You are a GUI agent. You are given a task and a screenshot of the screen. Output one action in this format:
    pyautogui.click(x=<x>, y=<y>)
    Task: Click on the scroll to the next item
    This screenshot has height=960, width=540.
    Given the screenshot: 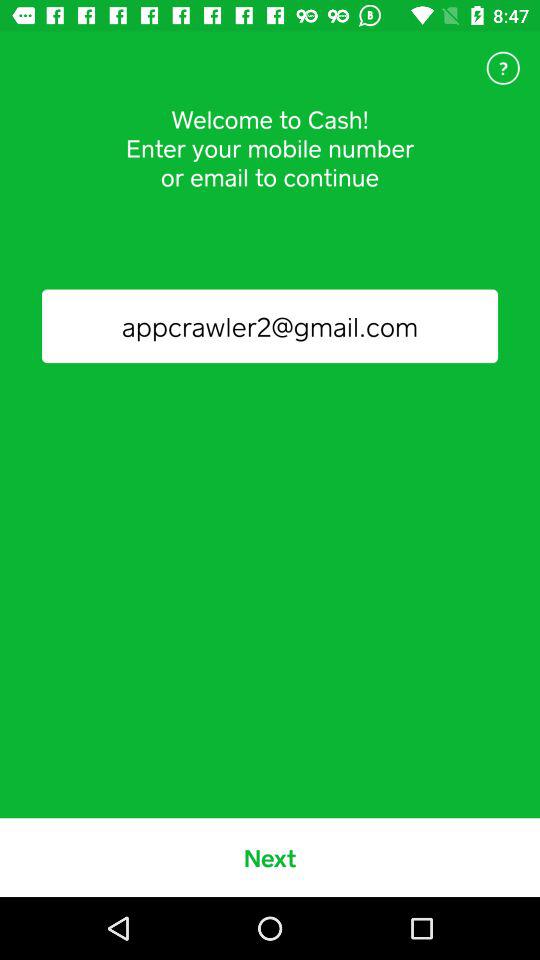 What is the action you would take?
    pyautogui.click(x=270, y=857)
    